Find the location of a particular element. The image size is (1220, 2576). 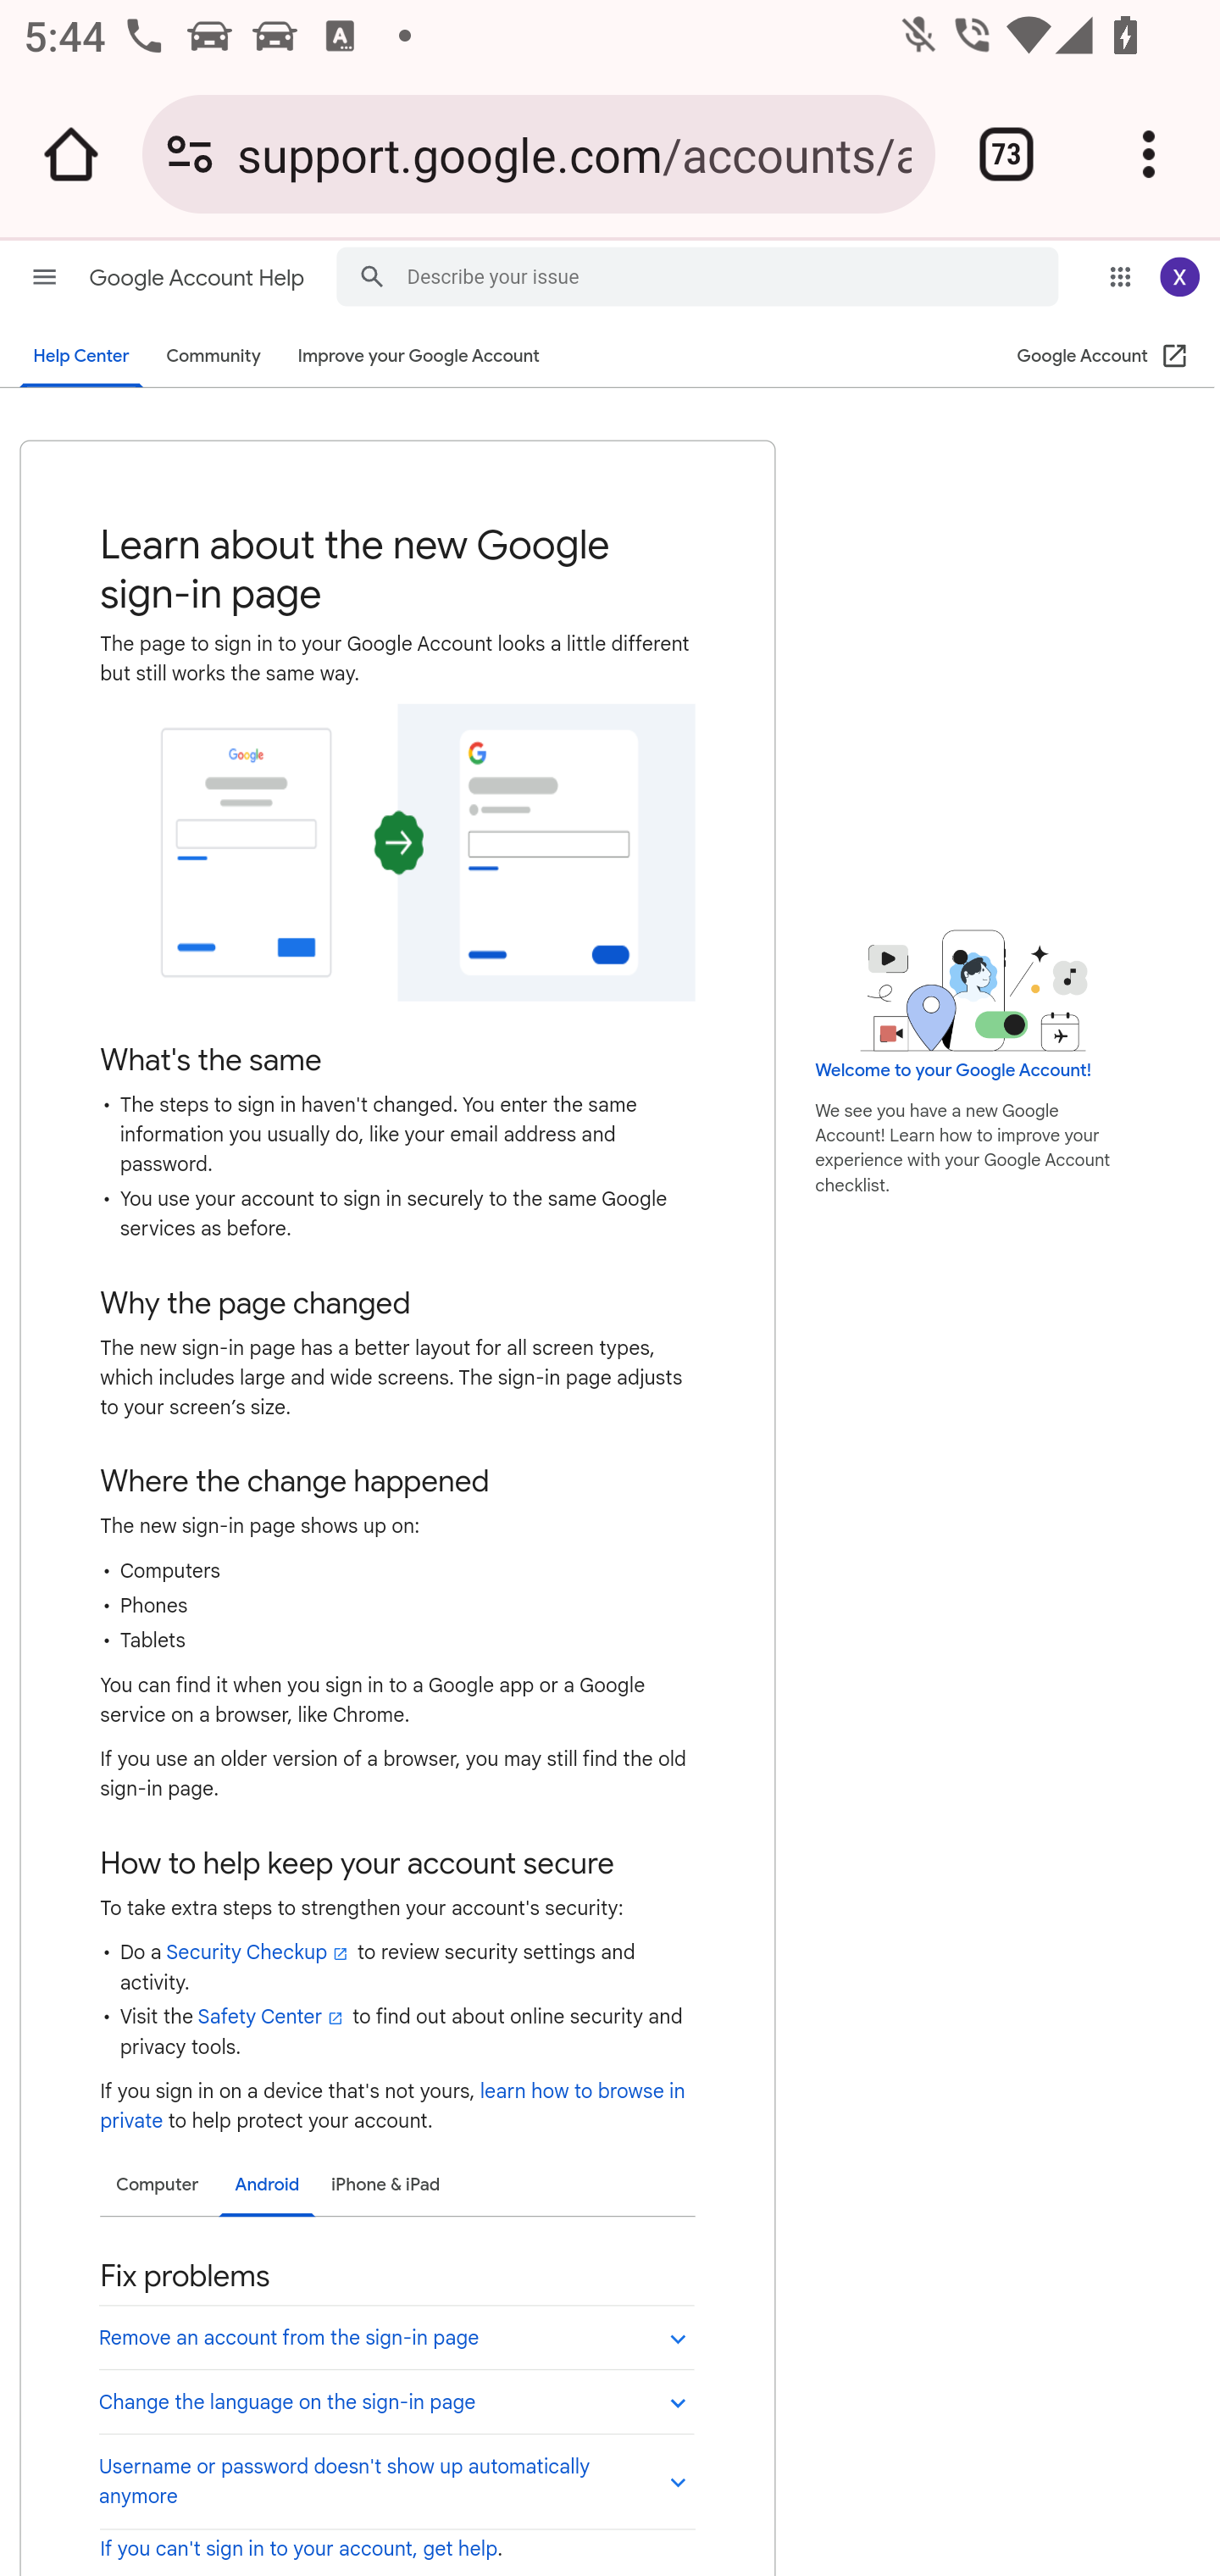

Switch or close tabs is located at coordinates (1006, 154).